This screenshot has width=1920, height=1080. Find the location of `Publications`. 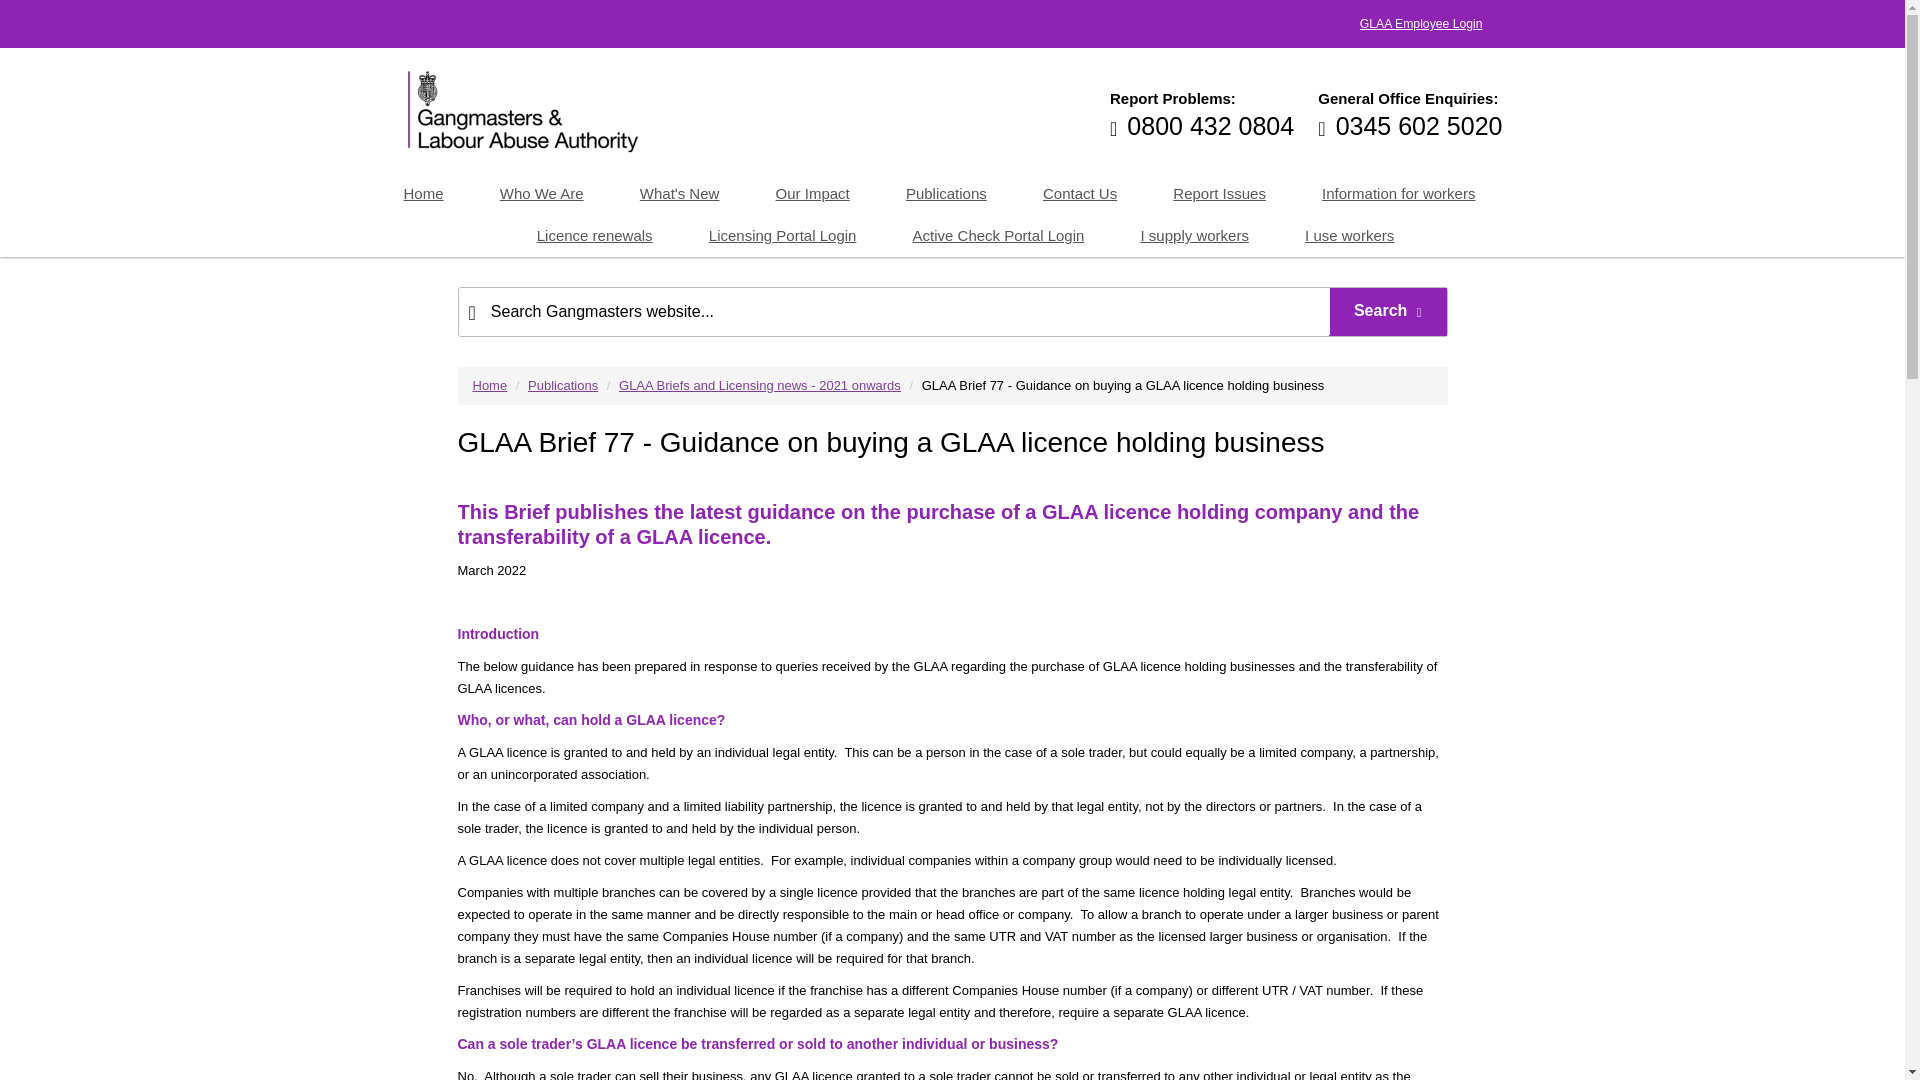

Publications is located at coordinates (946, 193).